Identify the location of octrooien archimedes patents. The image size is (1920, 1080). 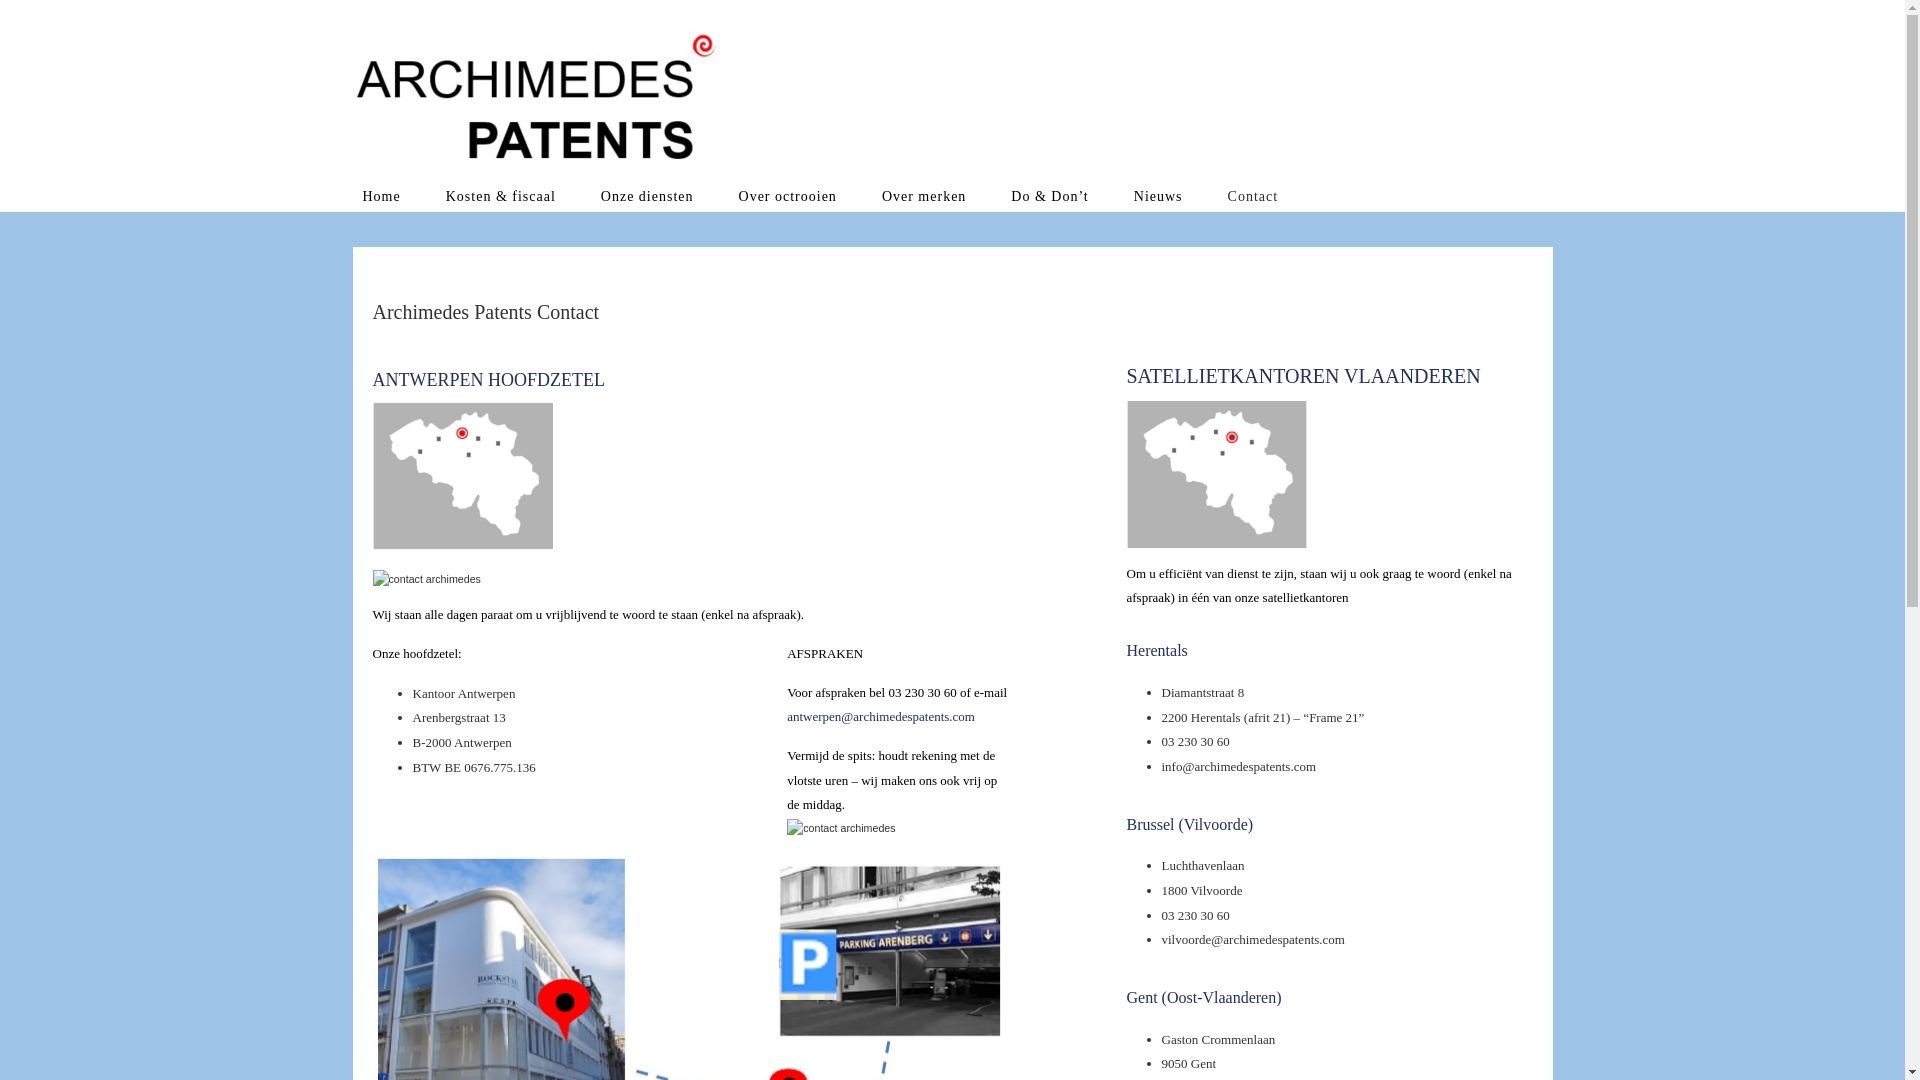
(539, 98).